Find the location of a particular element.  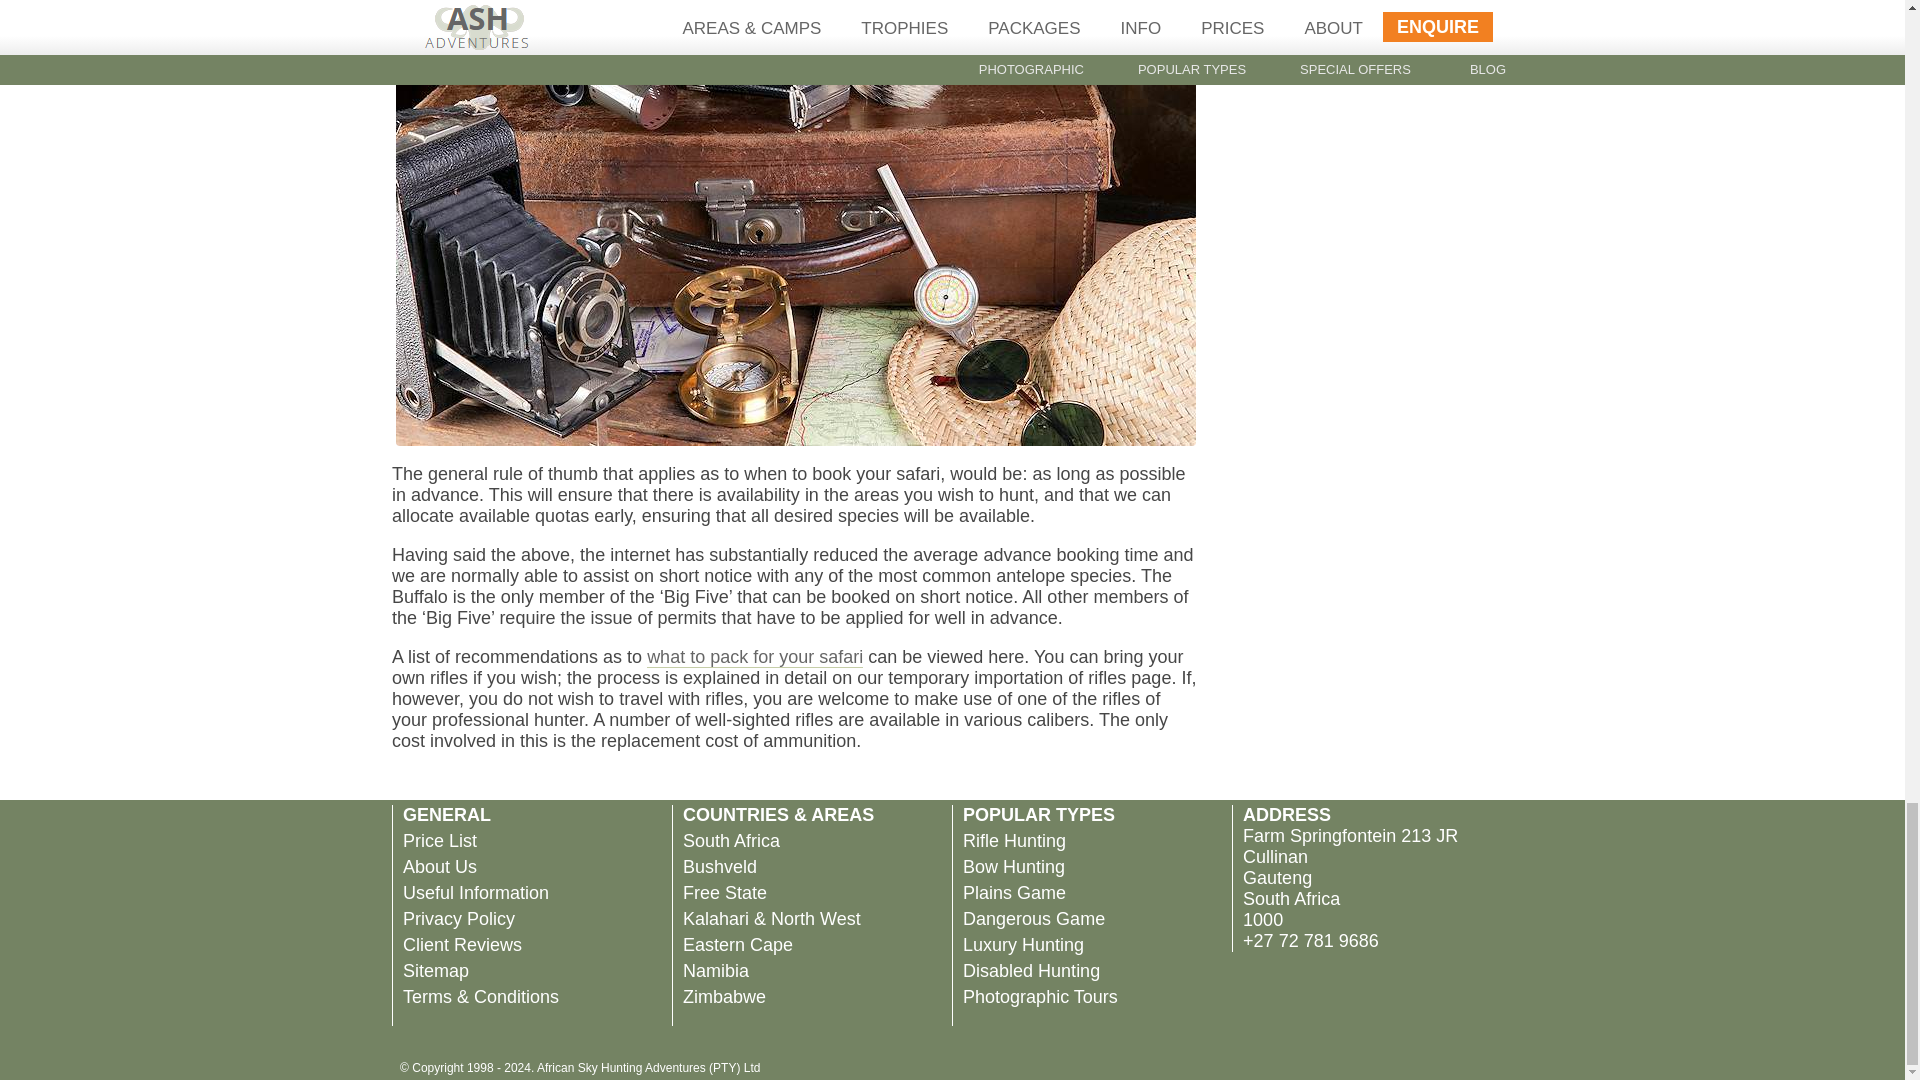

Useful Information is located at coordinates (476, 892).